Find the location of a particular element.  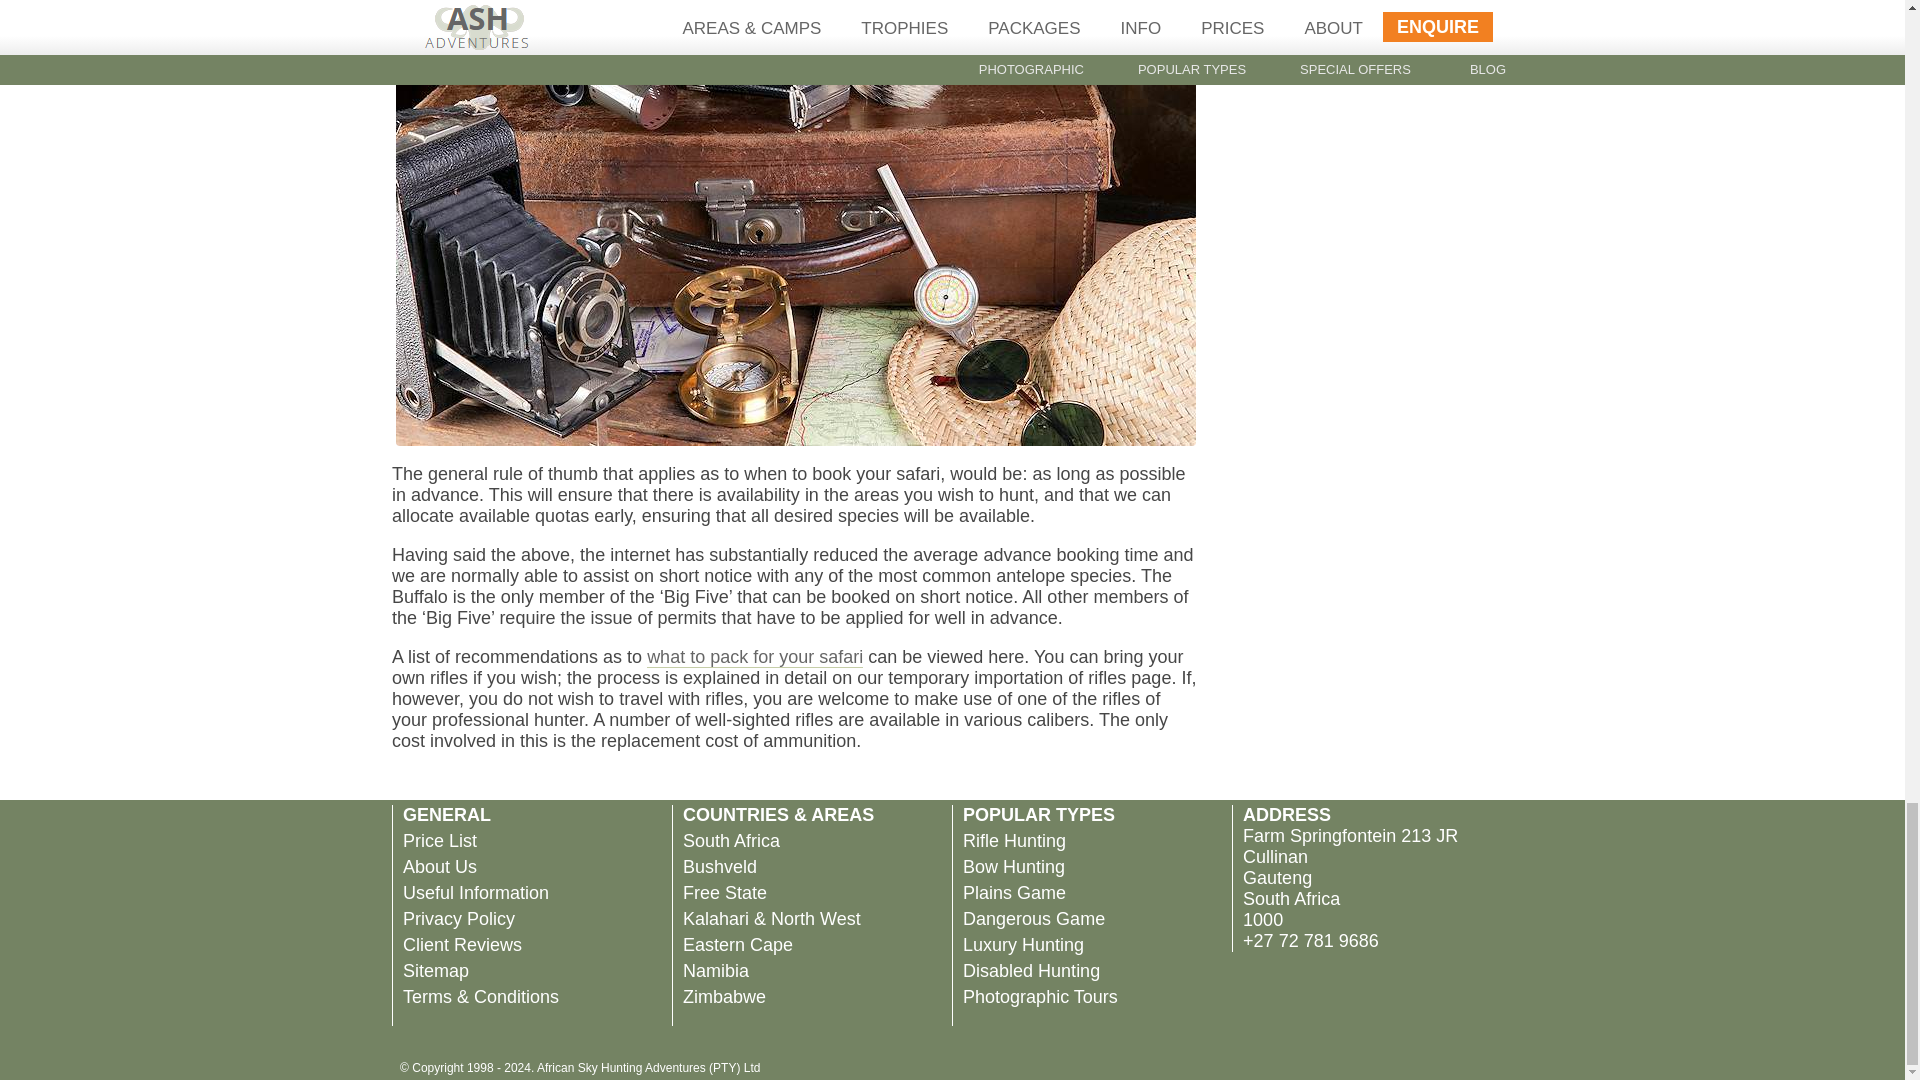

Useful Information is located at coordinates (476, 892).